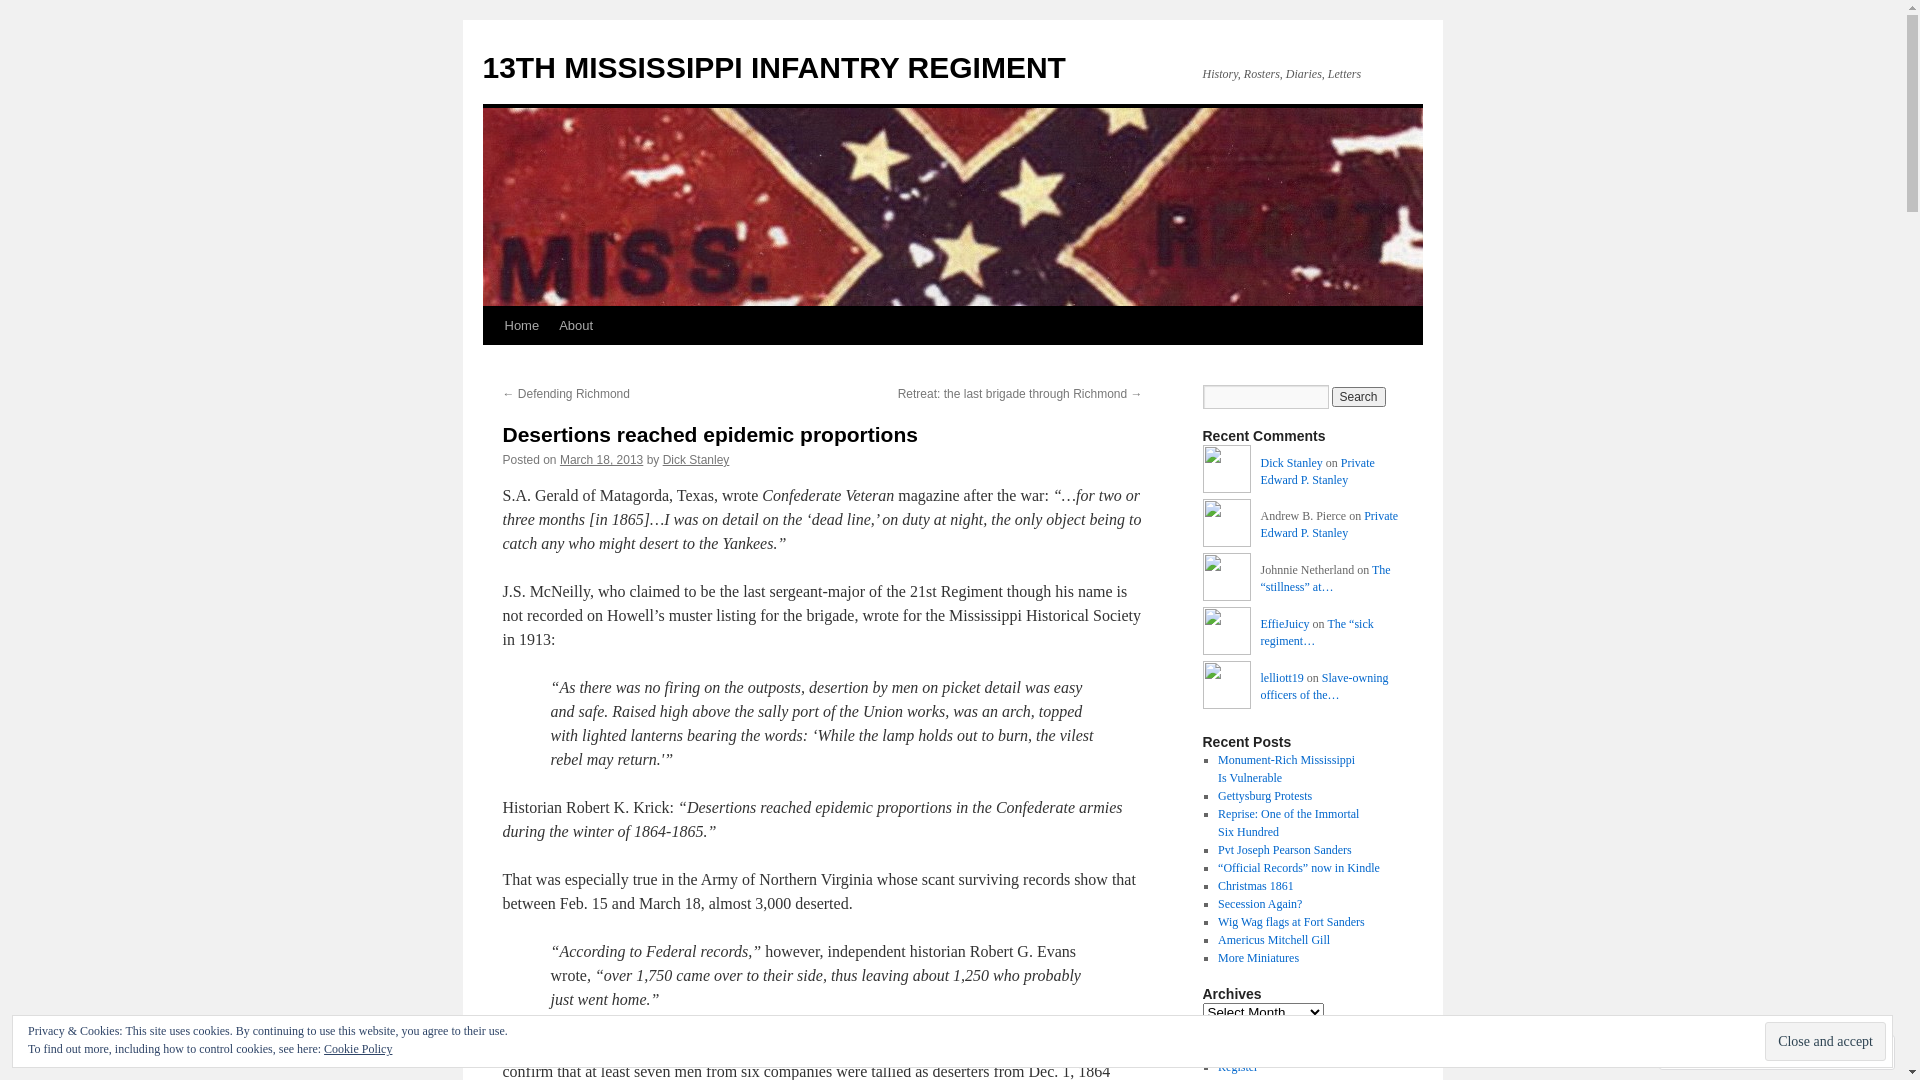 This screenshot has width=1920, height=1080. Describe the element at coordinates (1226, 634) in the screenshot. I see `EffieJuicy` at that location.